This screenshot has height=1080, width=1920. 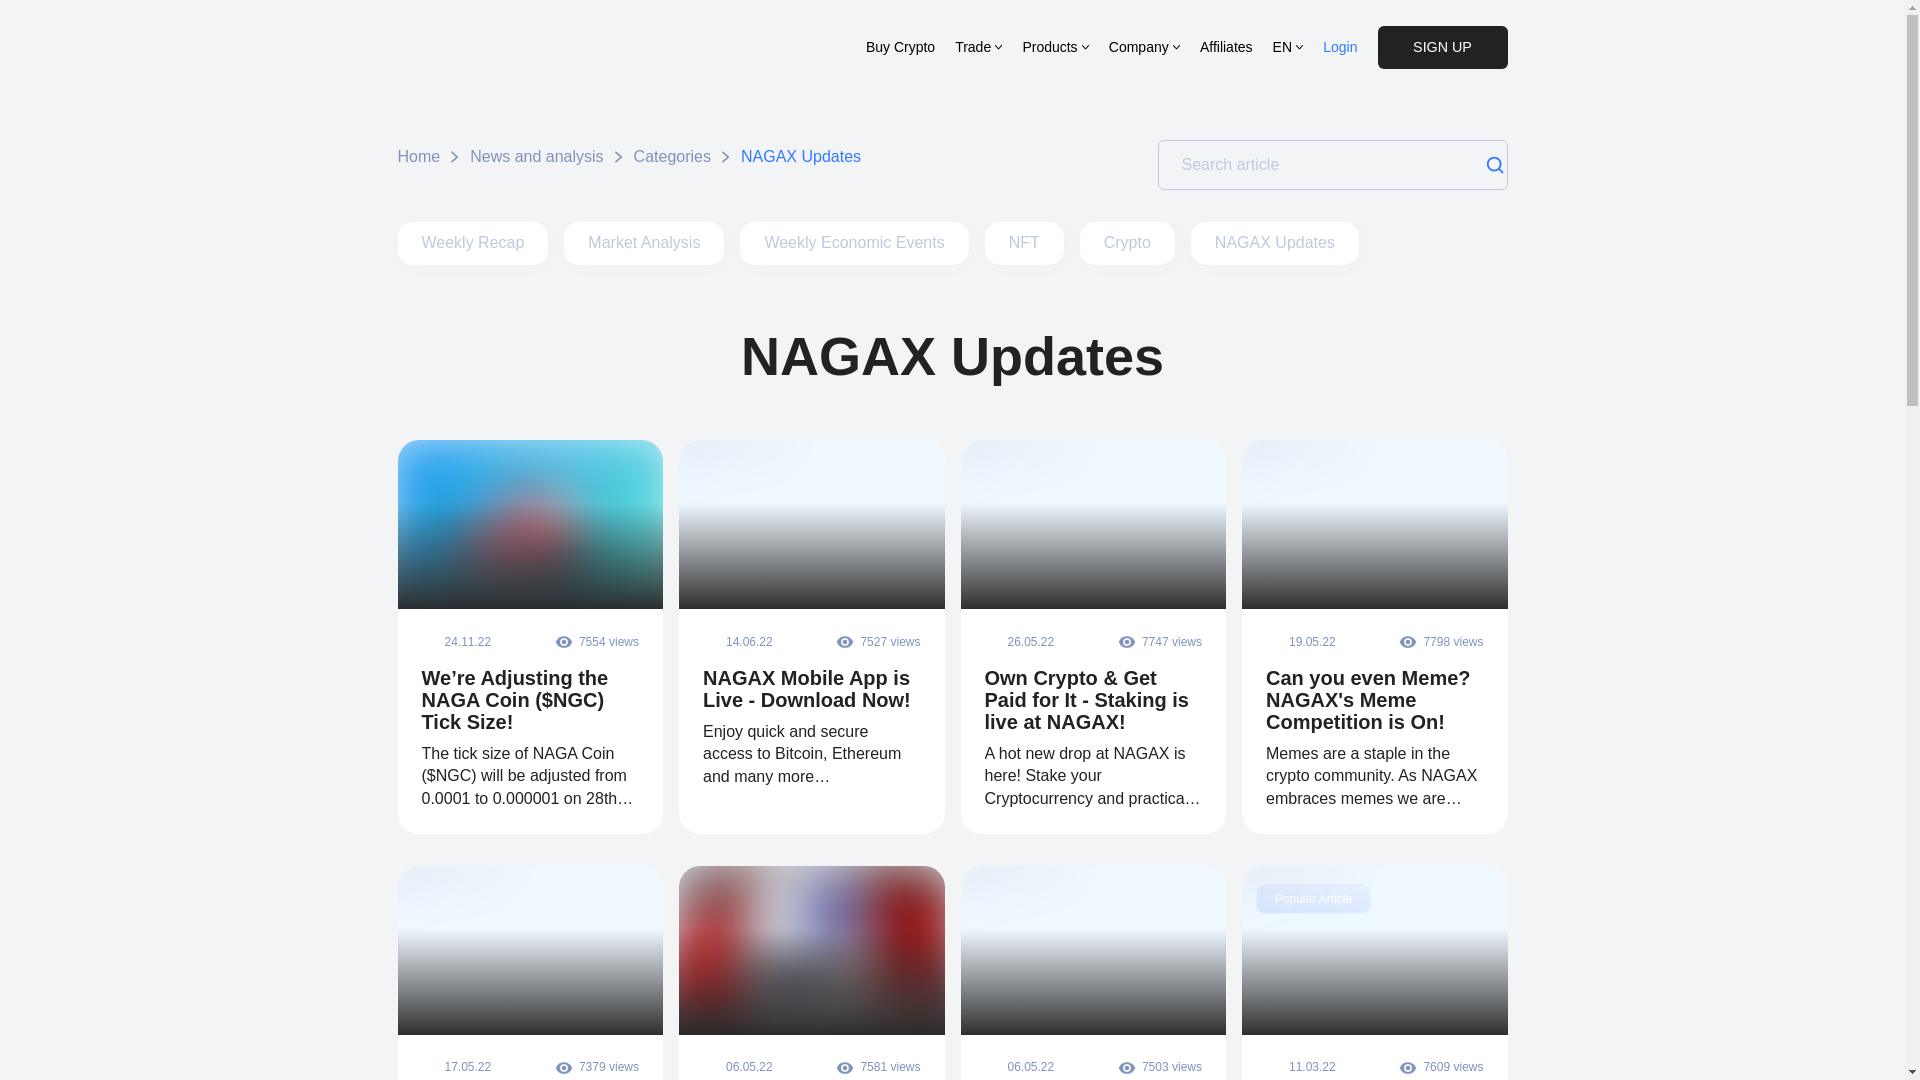 I want to click on News and analysis, so click(x=536, y=156).